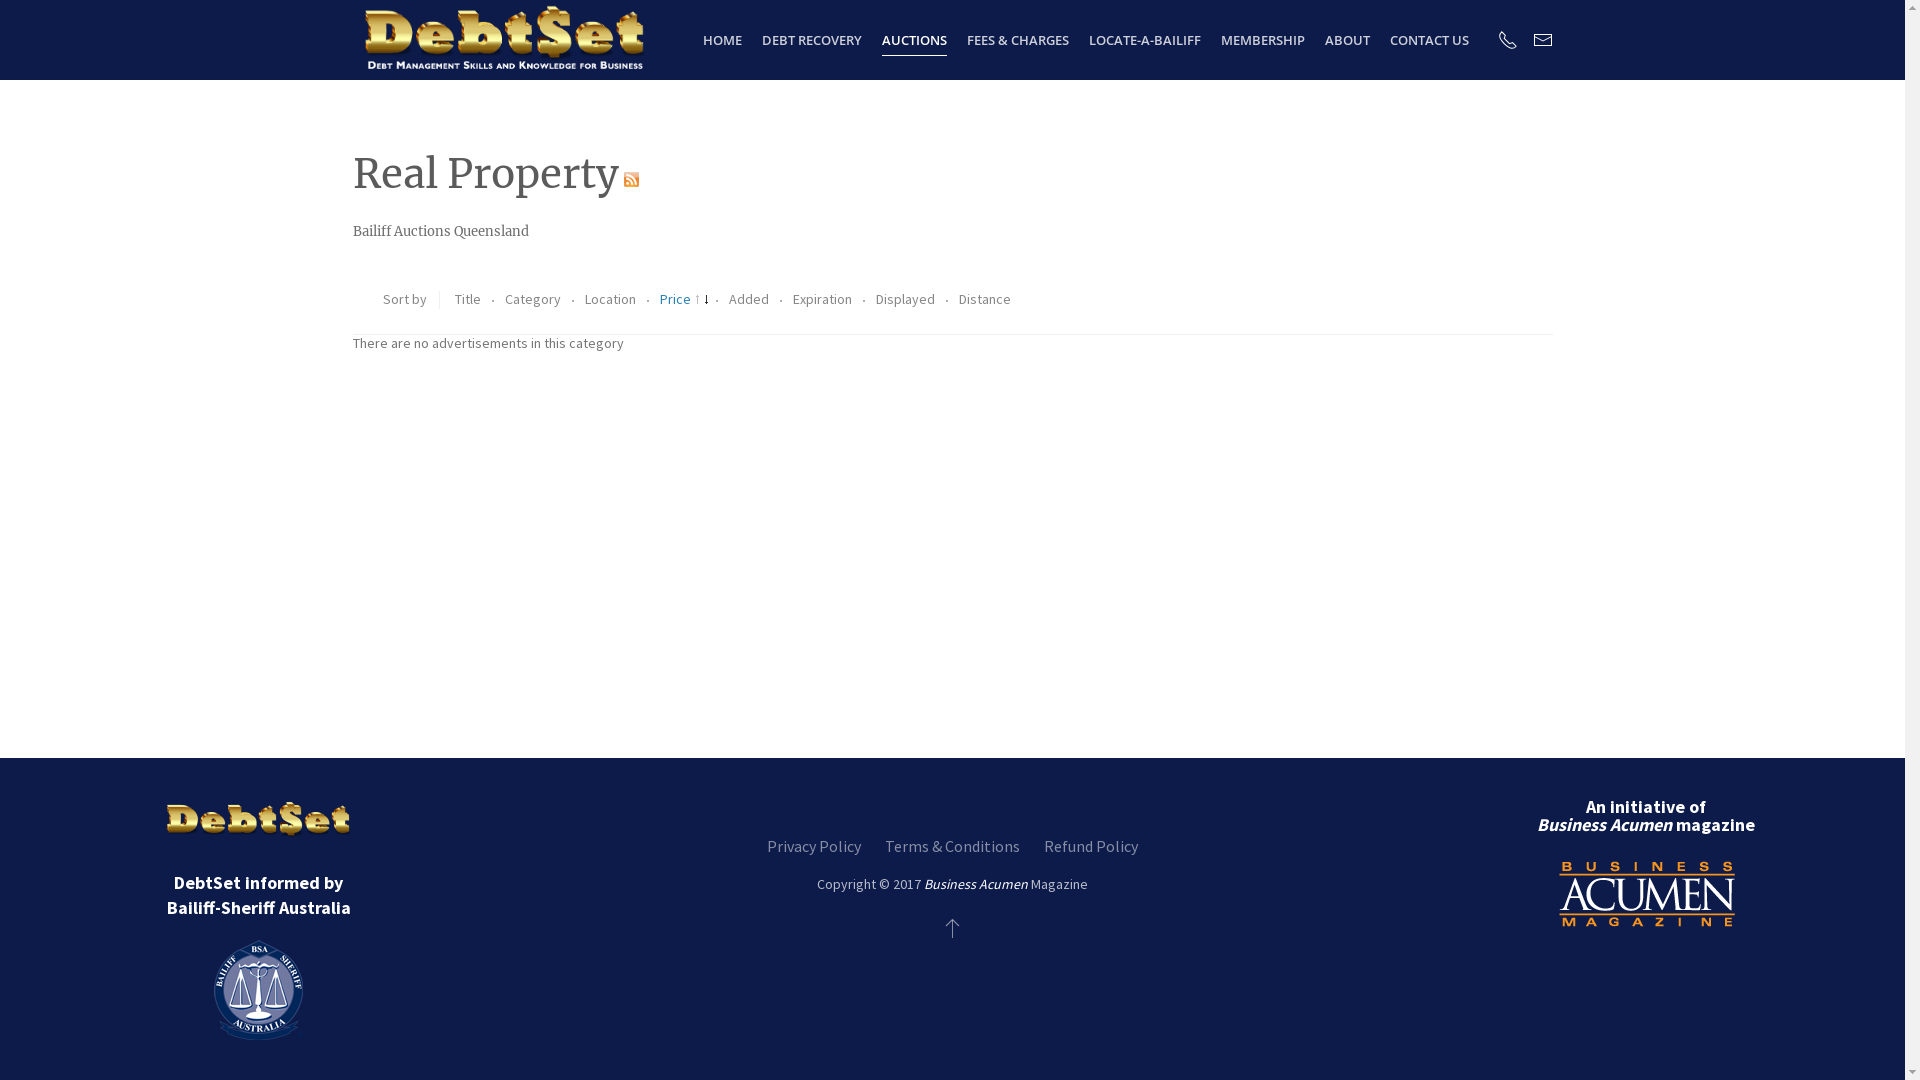 The image size is (1920, 1080). I want to click on CONTACT US, so click(1430, 40).